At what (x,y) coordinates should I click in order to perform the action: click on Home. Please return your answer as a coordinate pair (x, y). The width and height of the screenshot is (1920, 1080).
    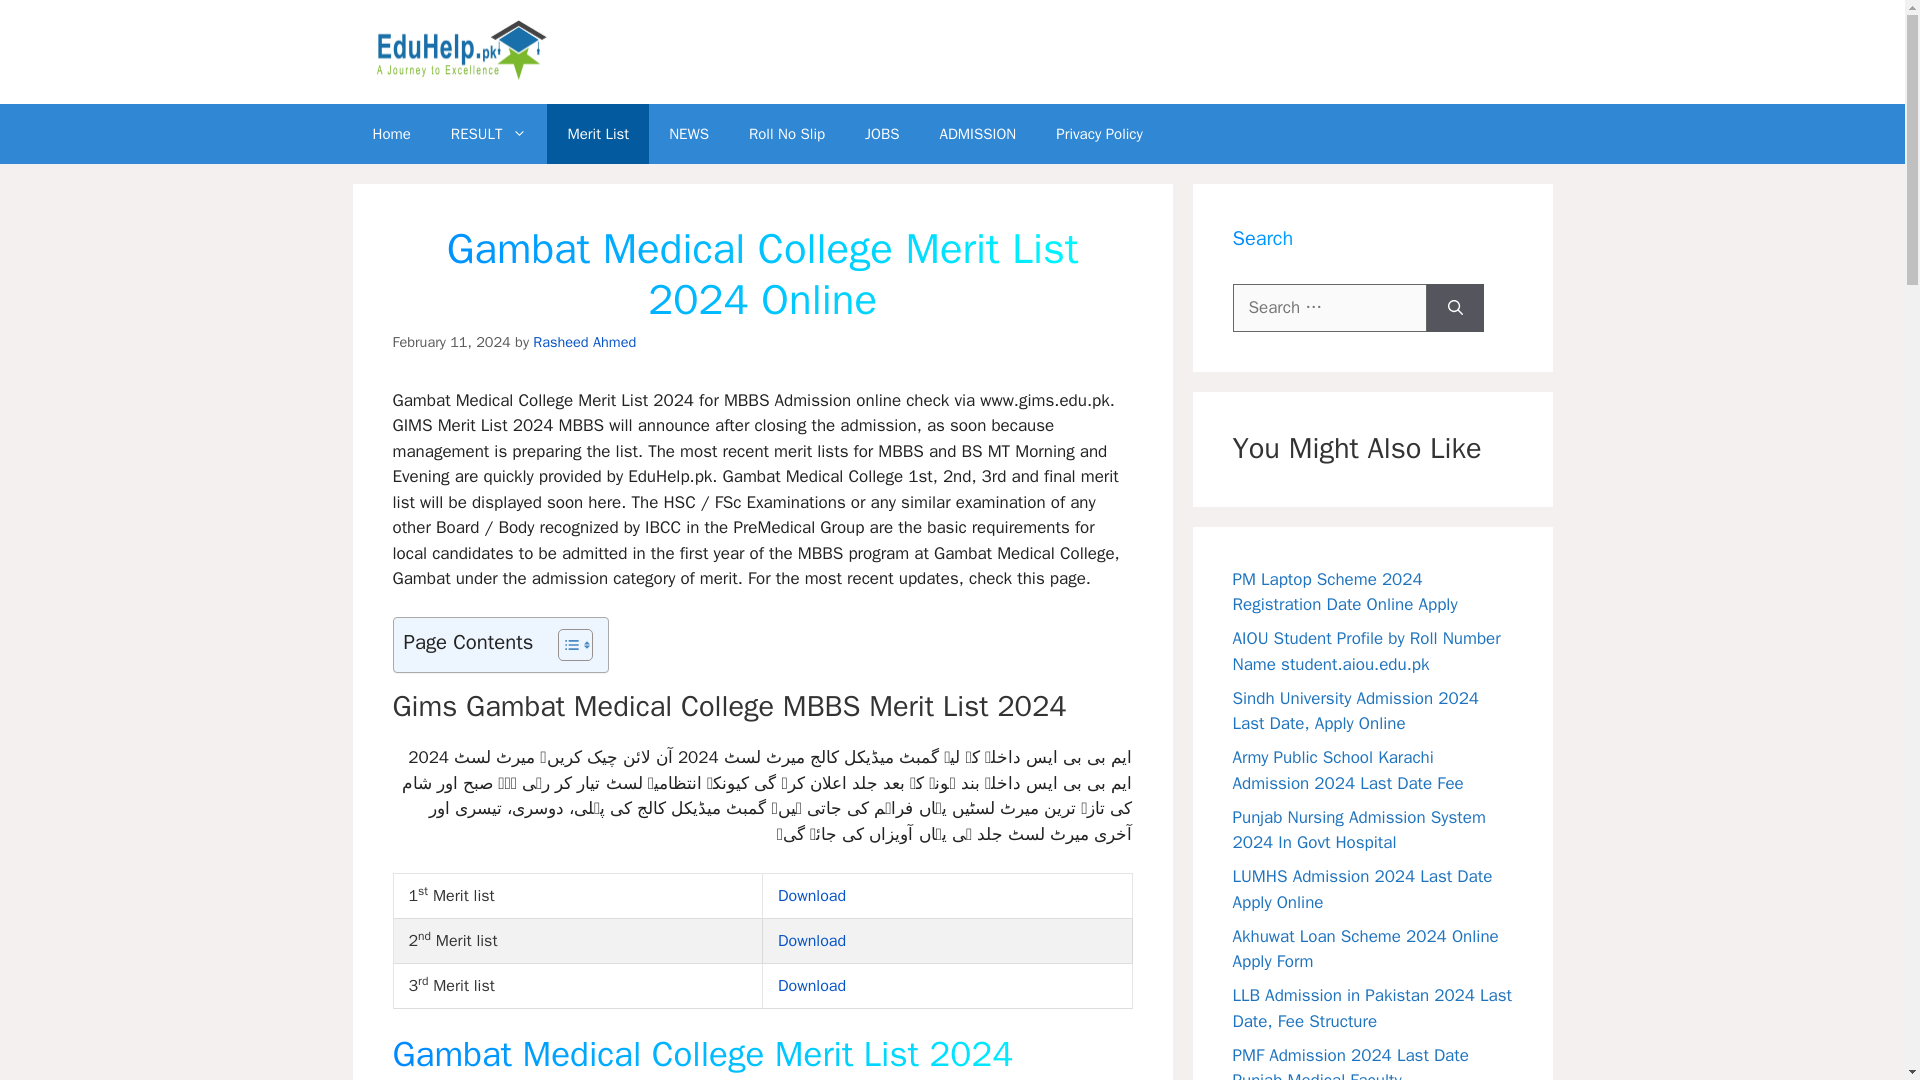
    Looking at the image, I should click on (390, 134).